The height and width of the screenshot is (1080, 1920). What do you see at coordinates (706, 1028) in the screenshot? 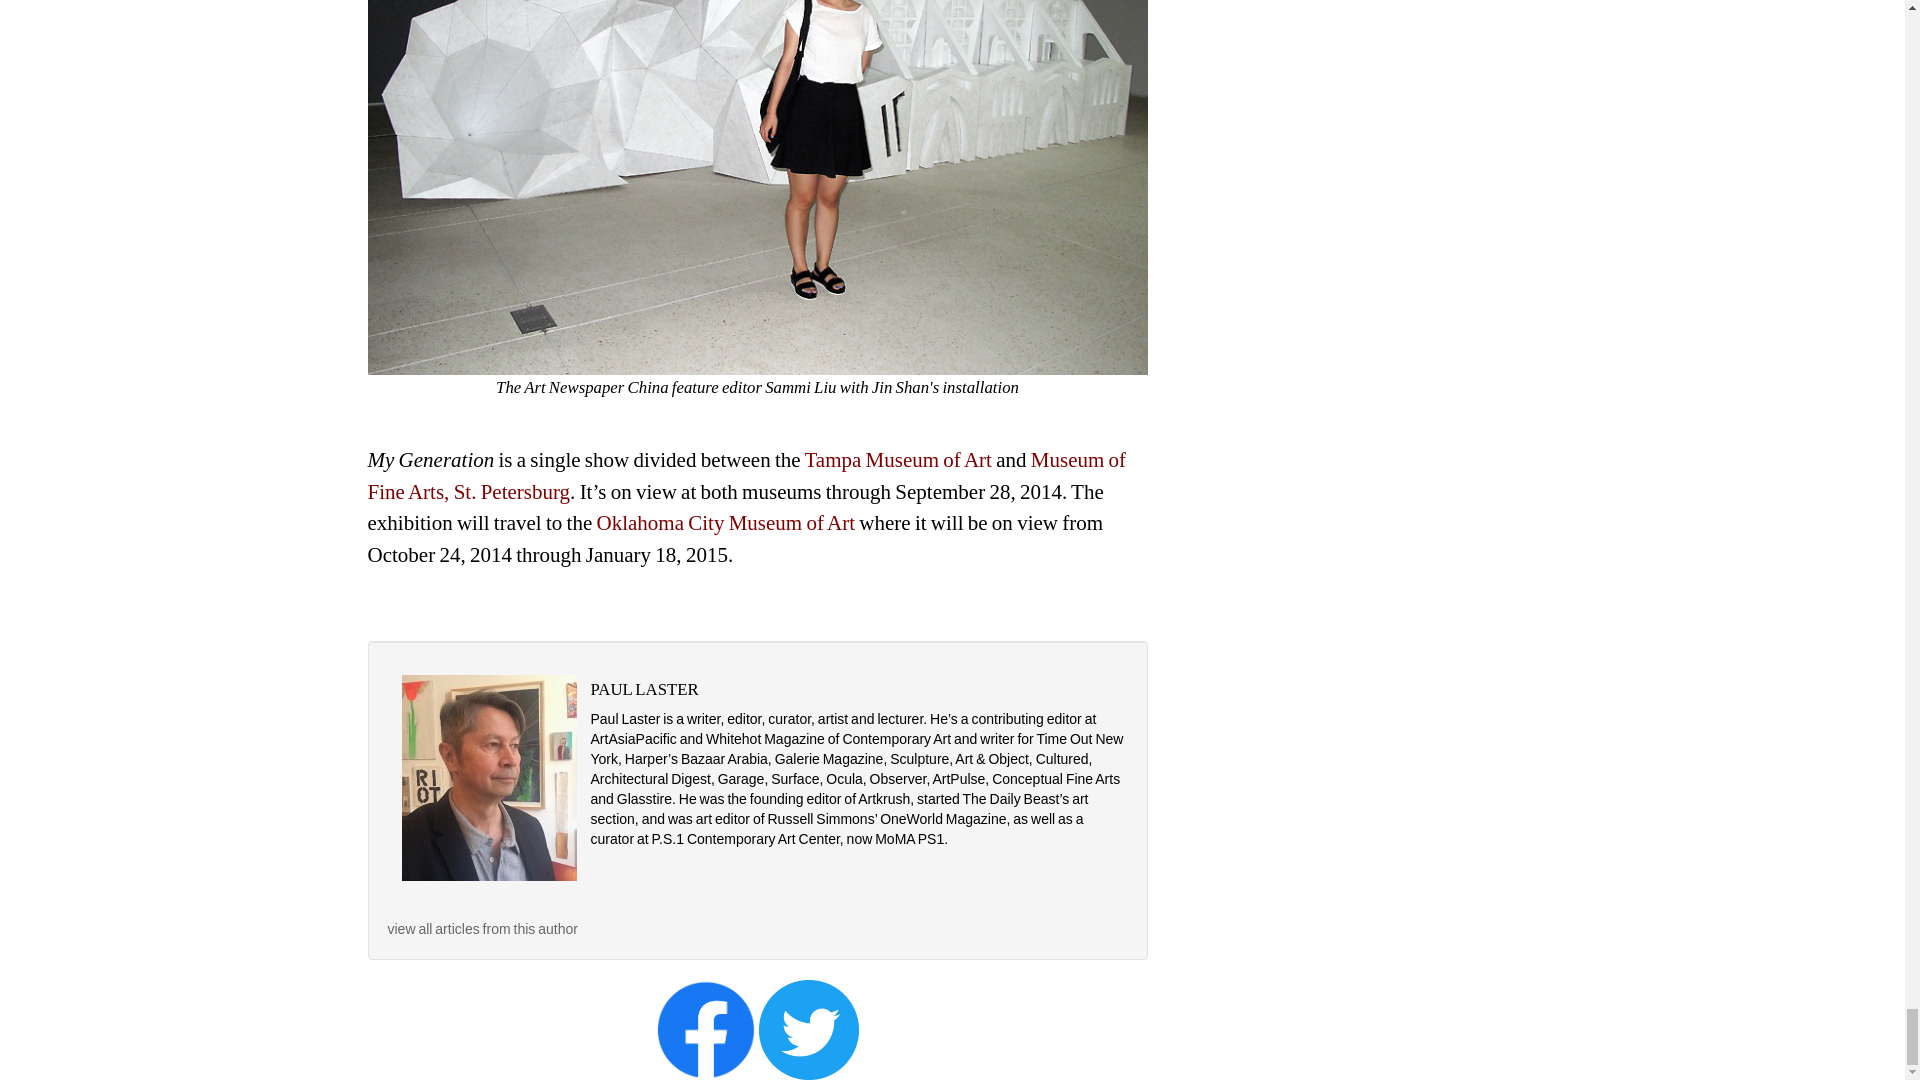
I see `Facebook` at bounding box center [706, 1028].